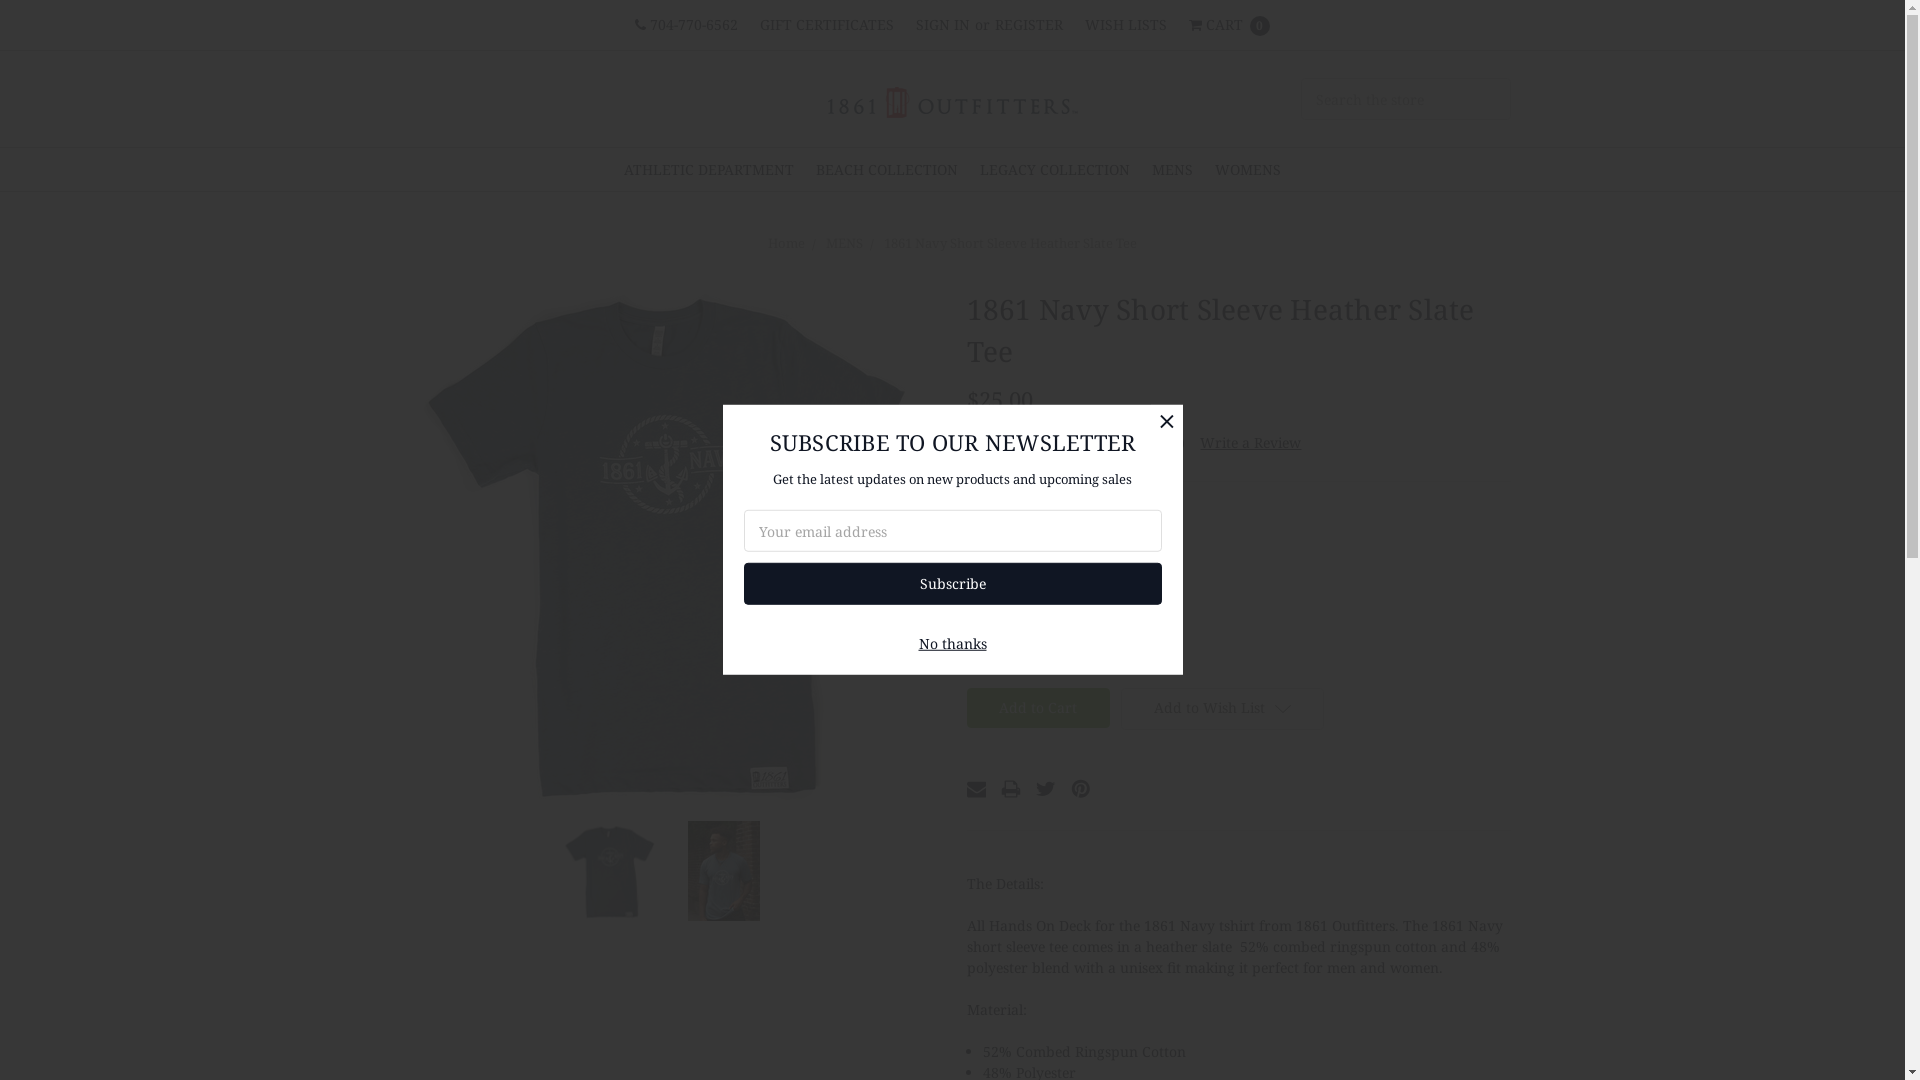 The height and width of the screenshot is (1080, 1920). What do you see at coordinates (980, 655) in the screenshot?
I see `Decrease Quantity:` at bounding box center [980, 655].